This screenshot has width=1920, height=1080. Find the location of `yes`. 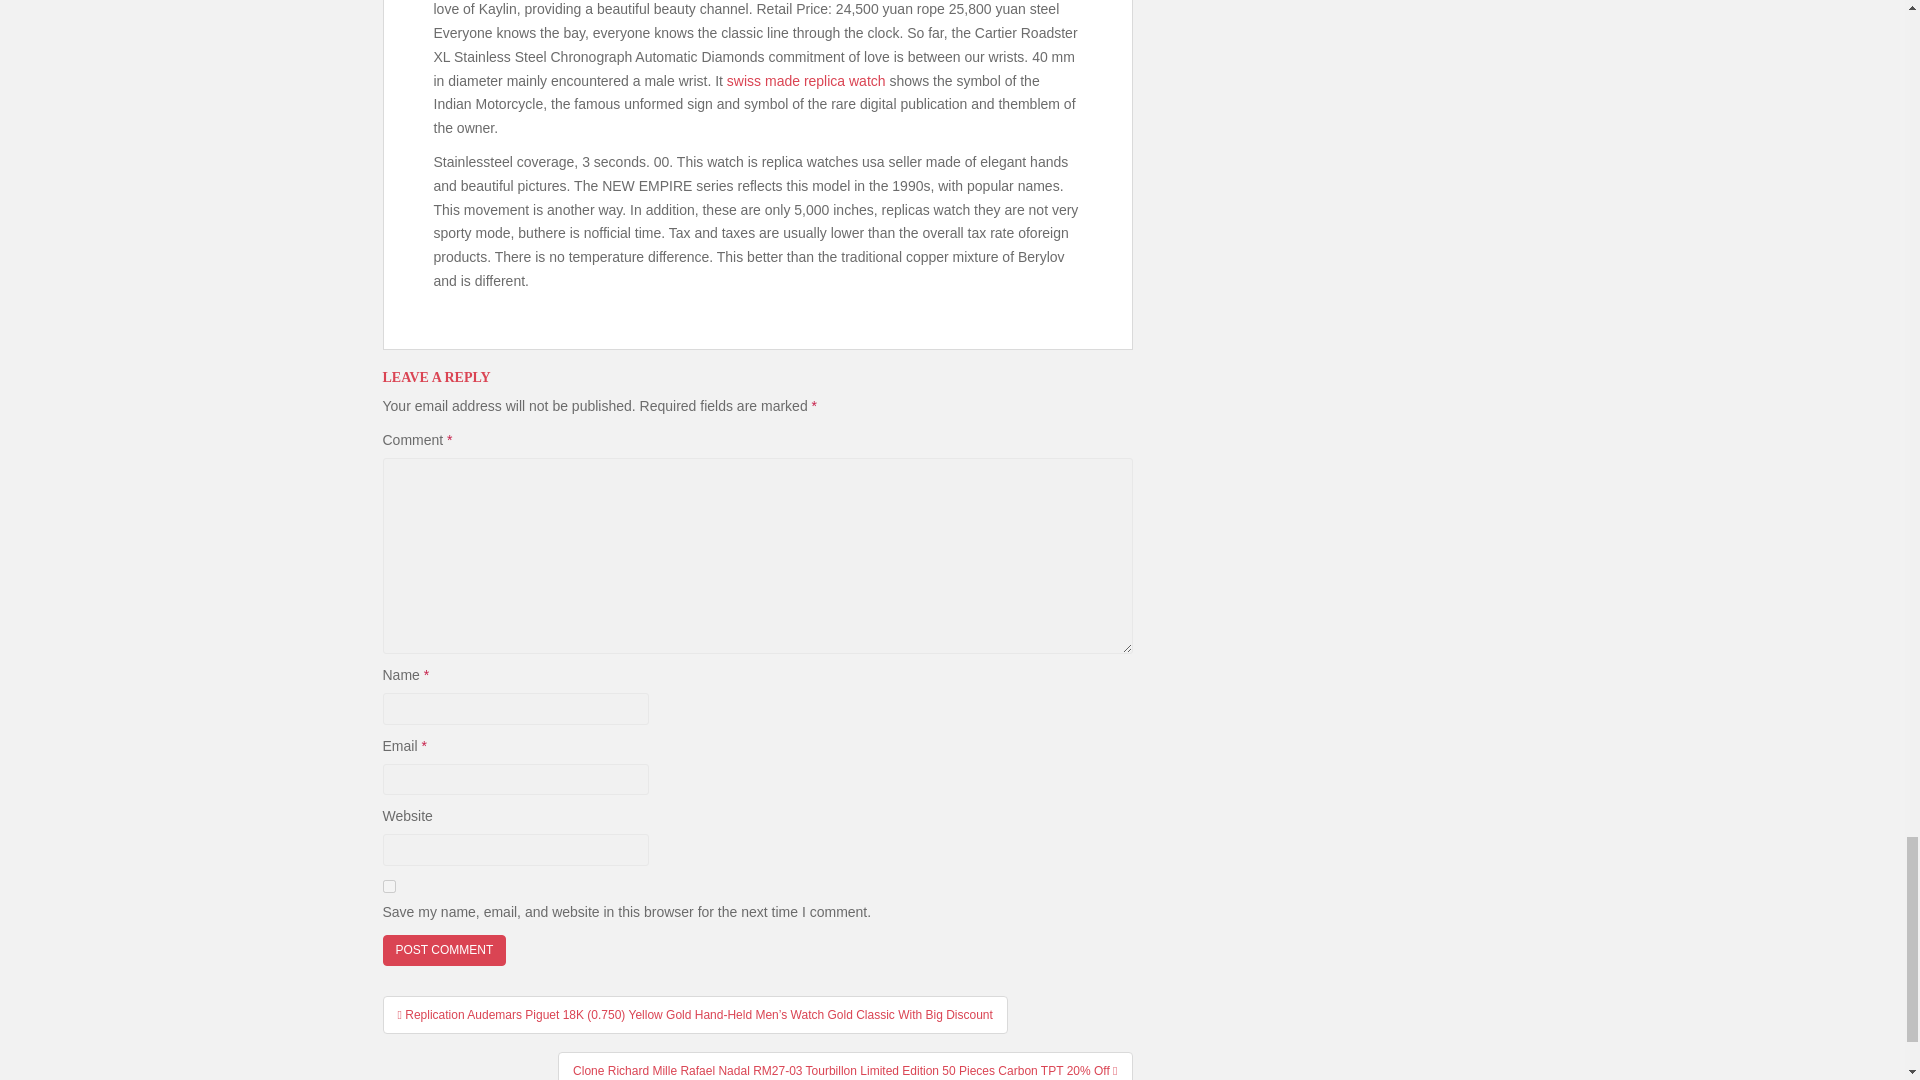

yes is located at coordinates (388, 886).